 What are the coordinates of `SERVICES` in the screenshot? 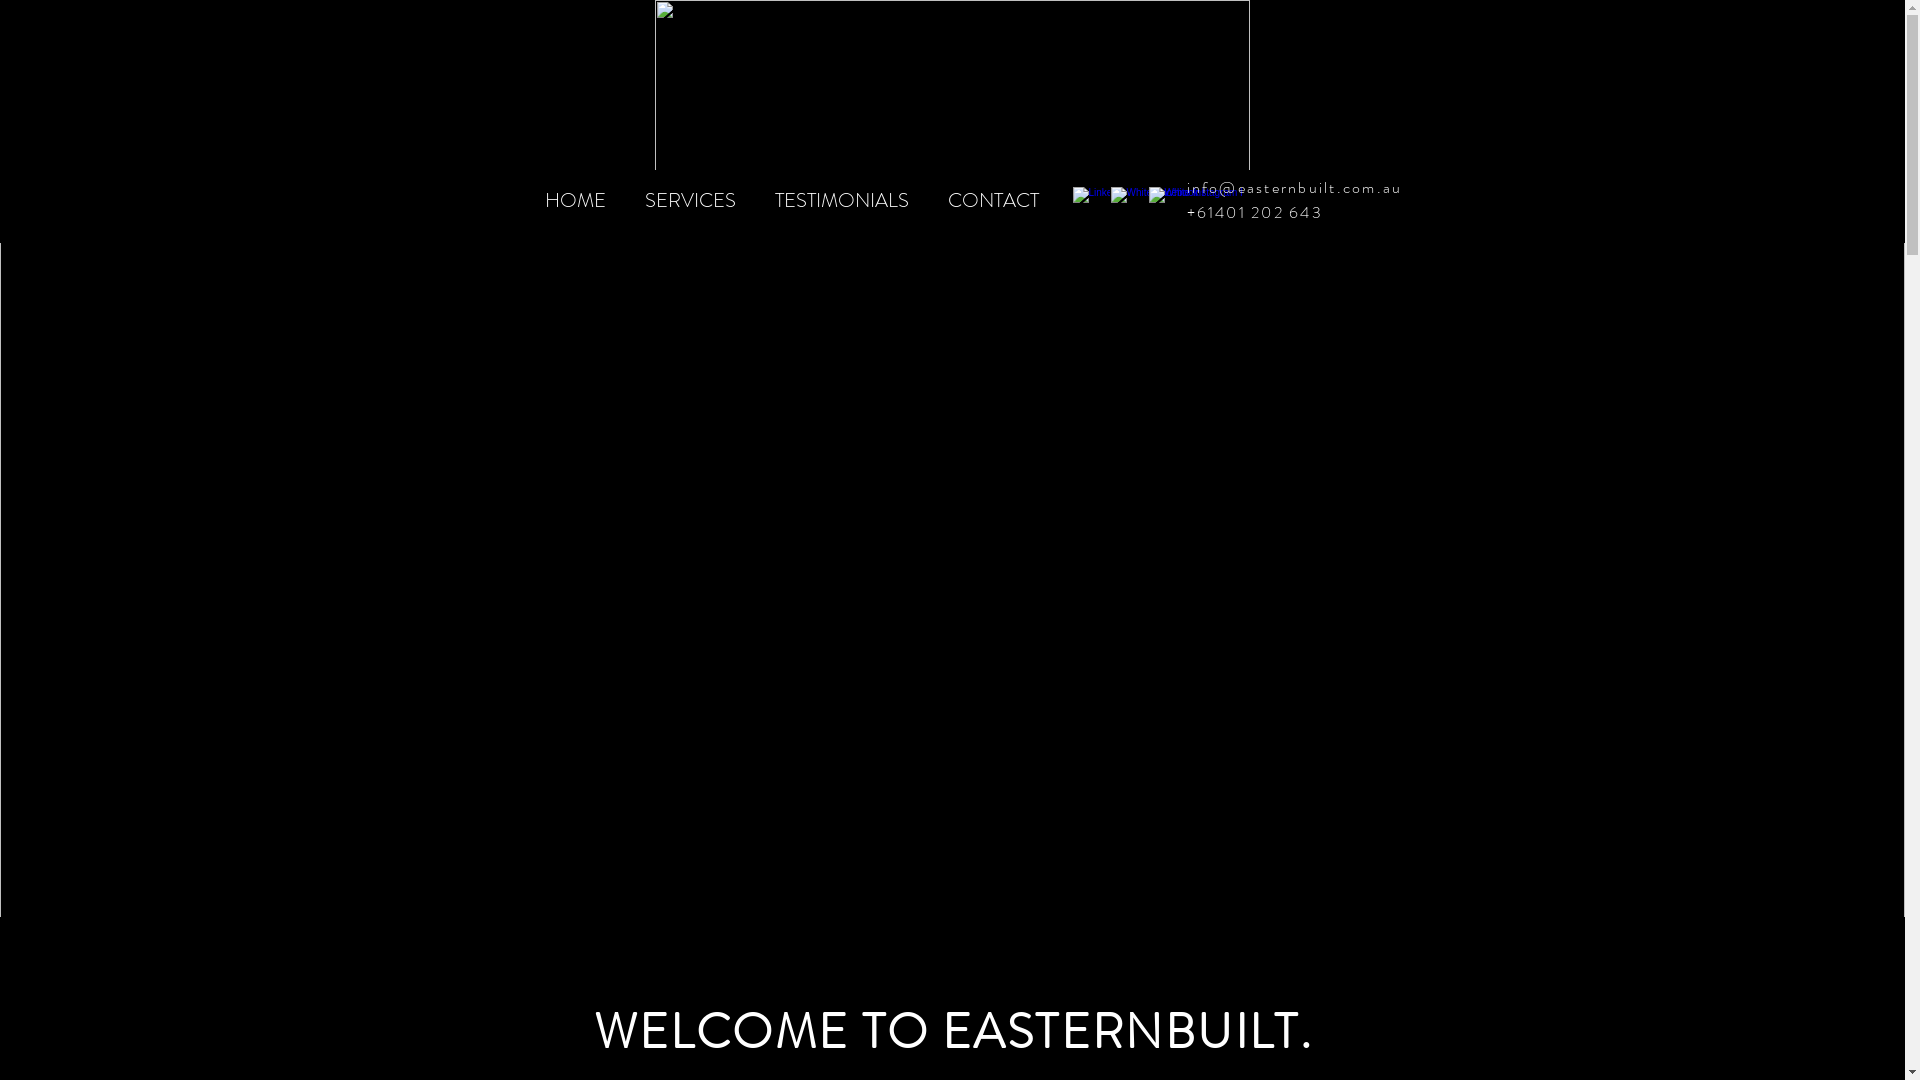 It's located at (695, 201).